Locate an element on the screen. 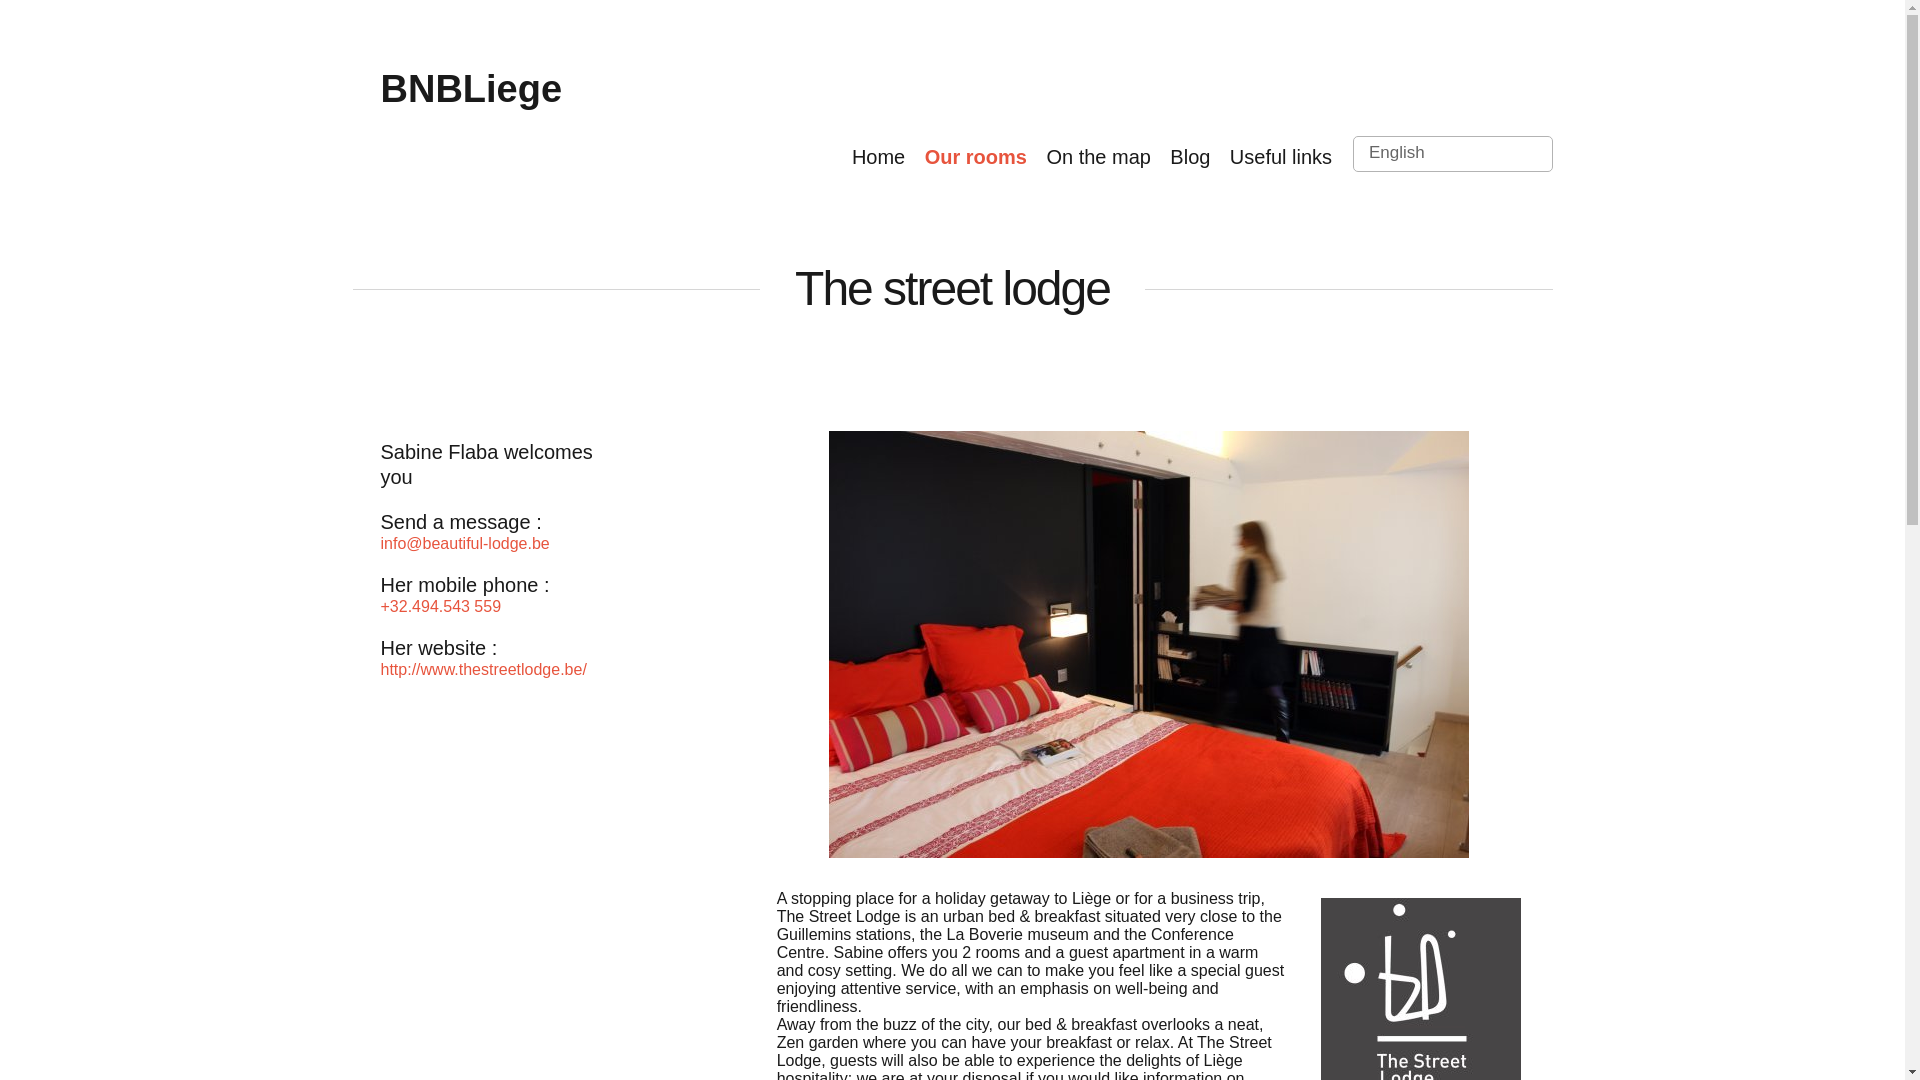 Image resolution: width=1920 pixels, height=1080 pixels. Useful links is located at coordinates (1281, 156).